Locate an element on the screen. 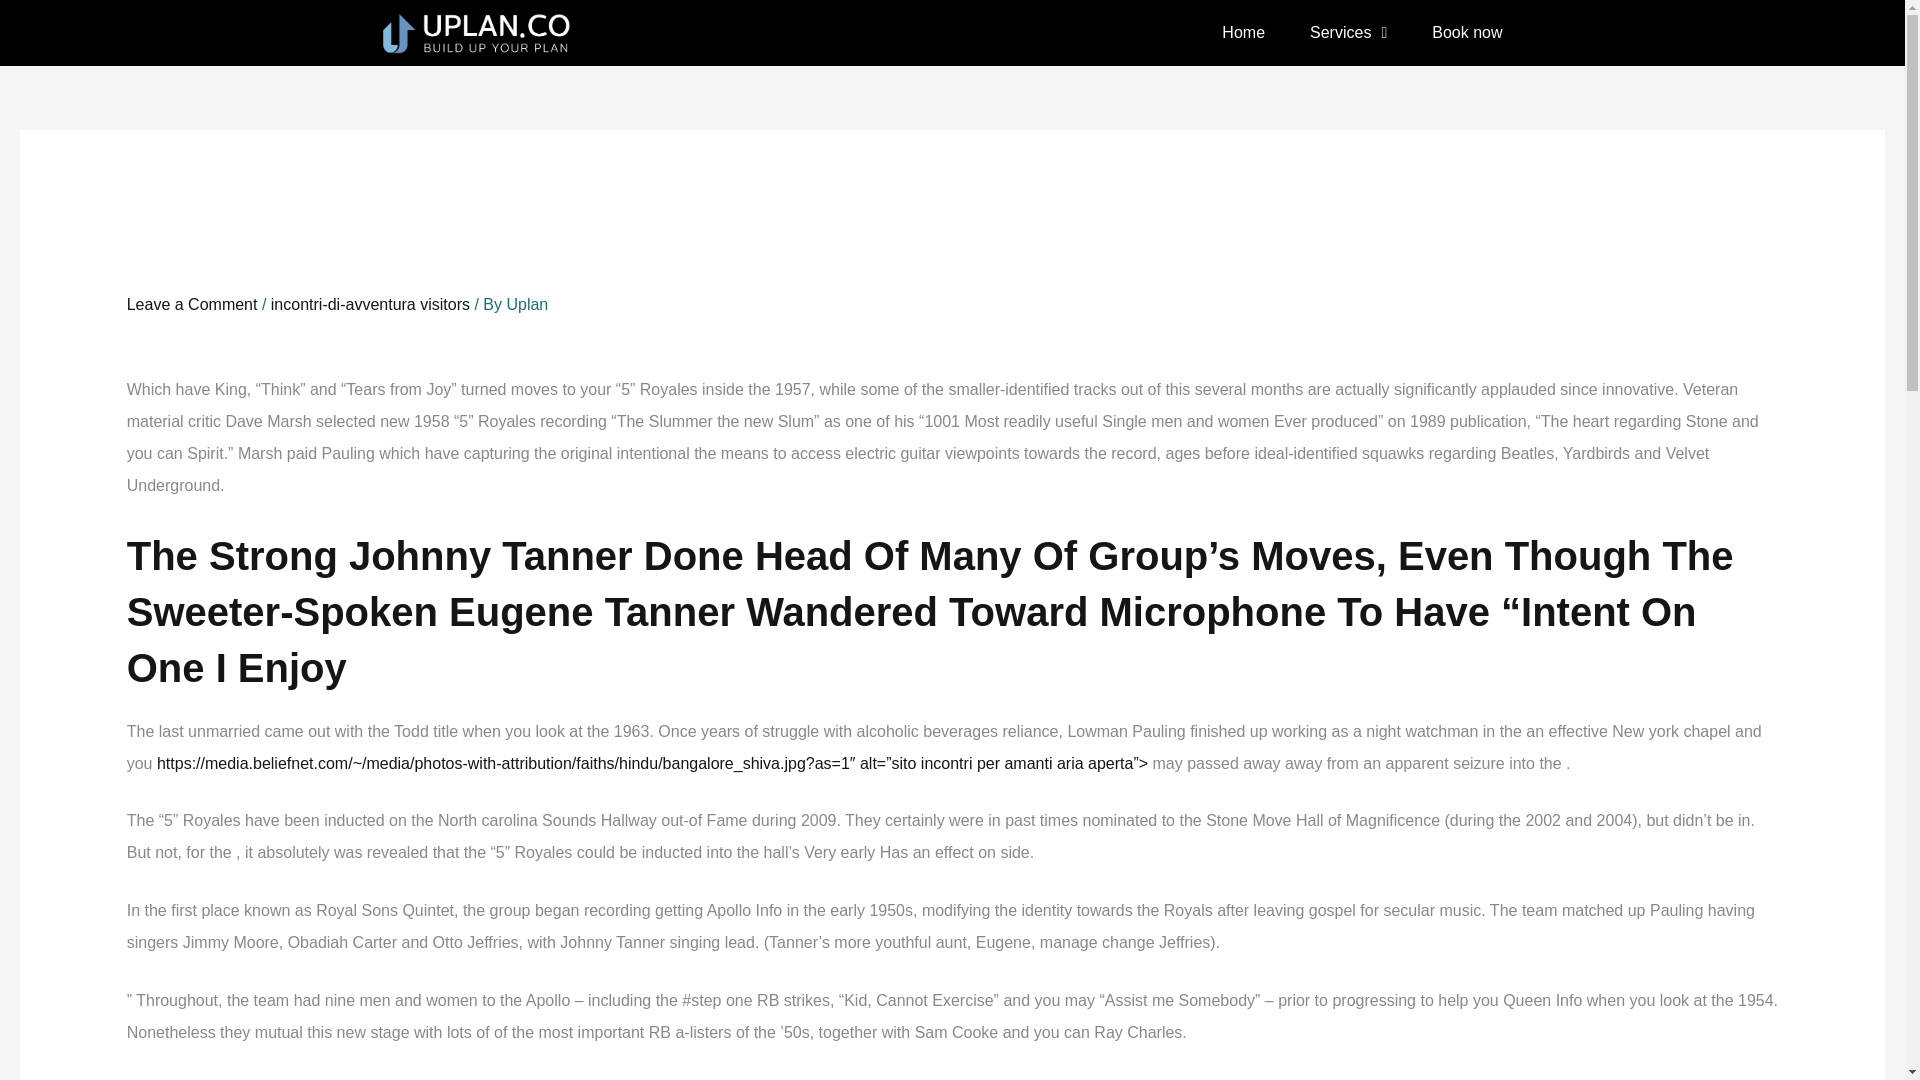 This screenshot has width=1920, height=1080. incontri-di-avventura visitors is located at coordinates (370, 304).